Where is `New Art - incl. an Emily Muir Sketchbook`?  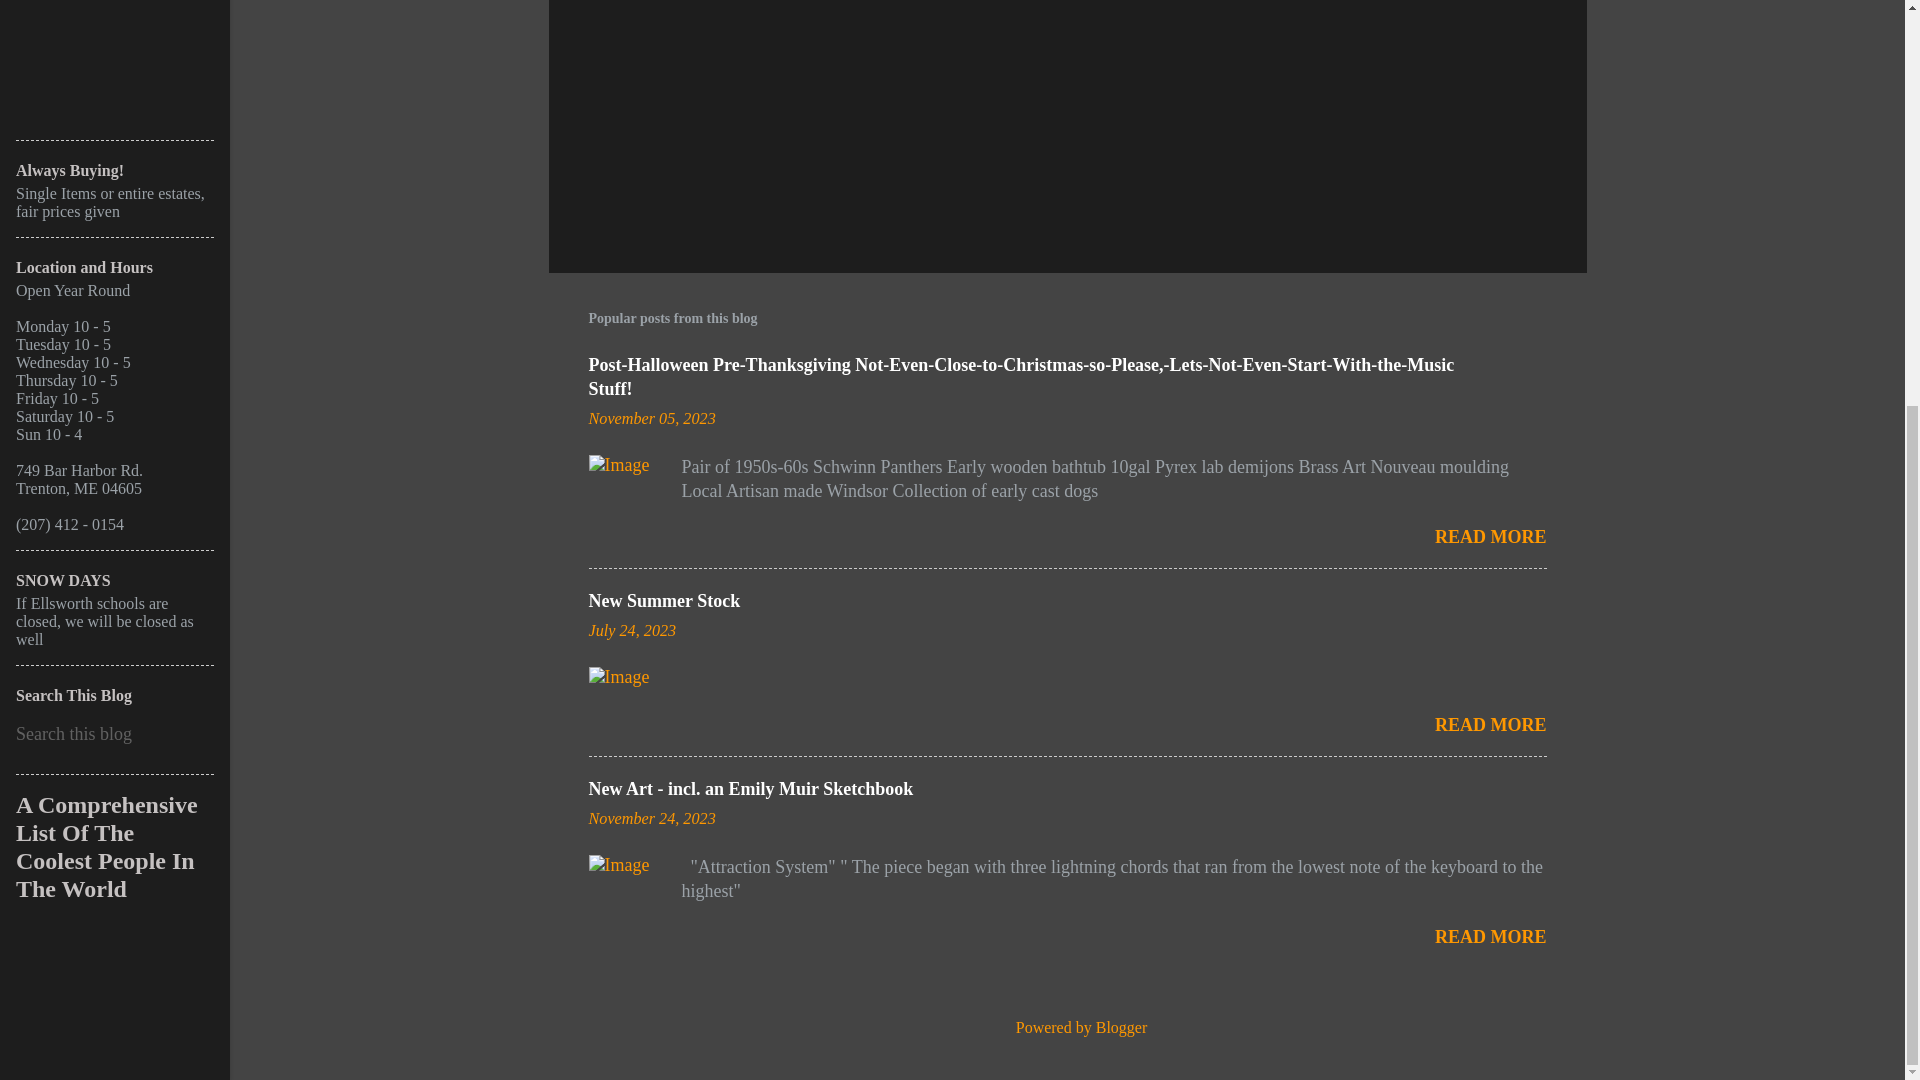
New Art - incl. an Emily Muir Sketchbook is located at coordinates (750, 788).